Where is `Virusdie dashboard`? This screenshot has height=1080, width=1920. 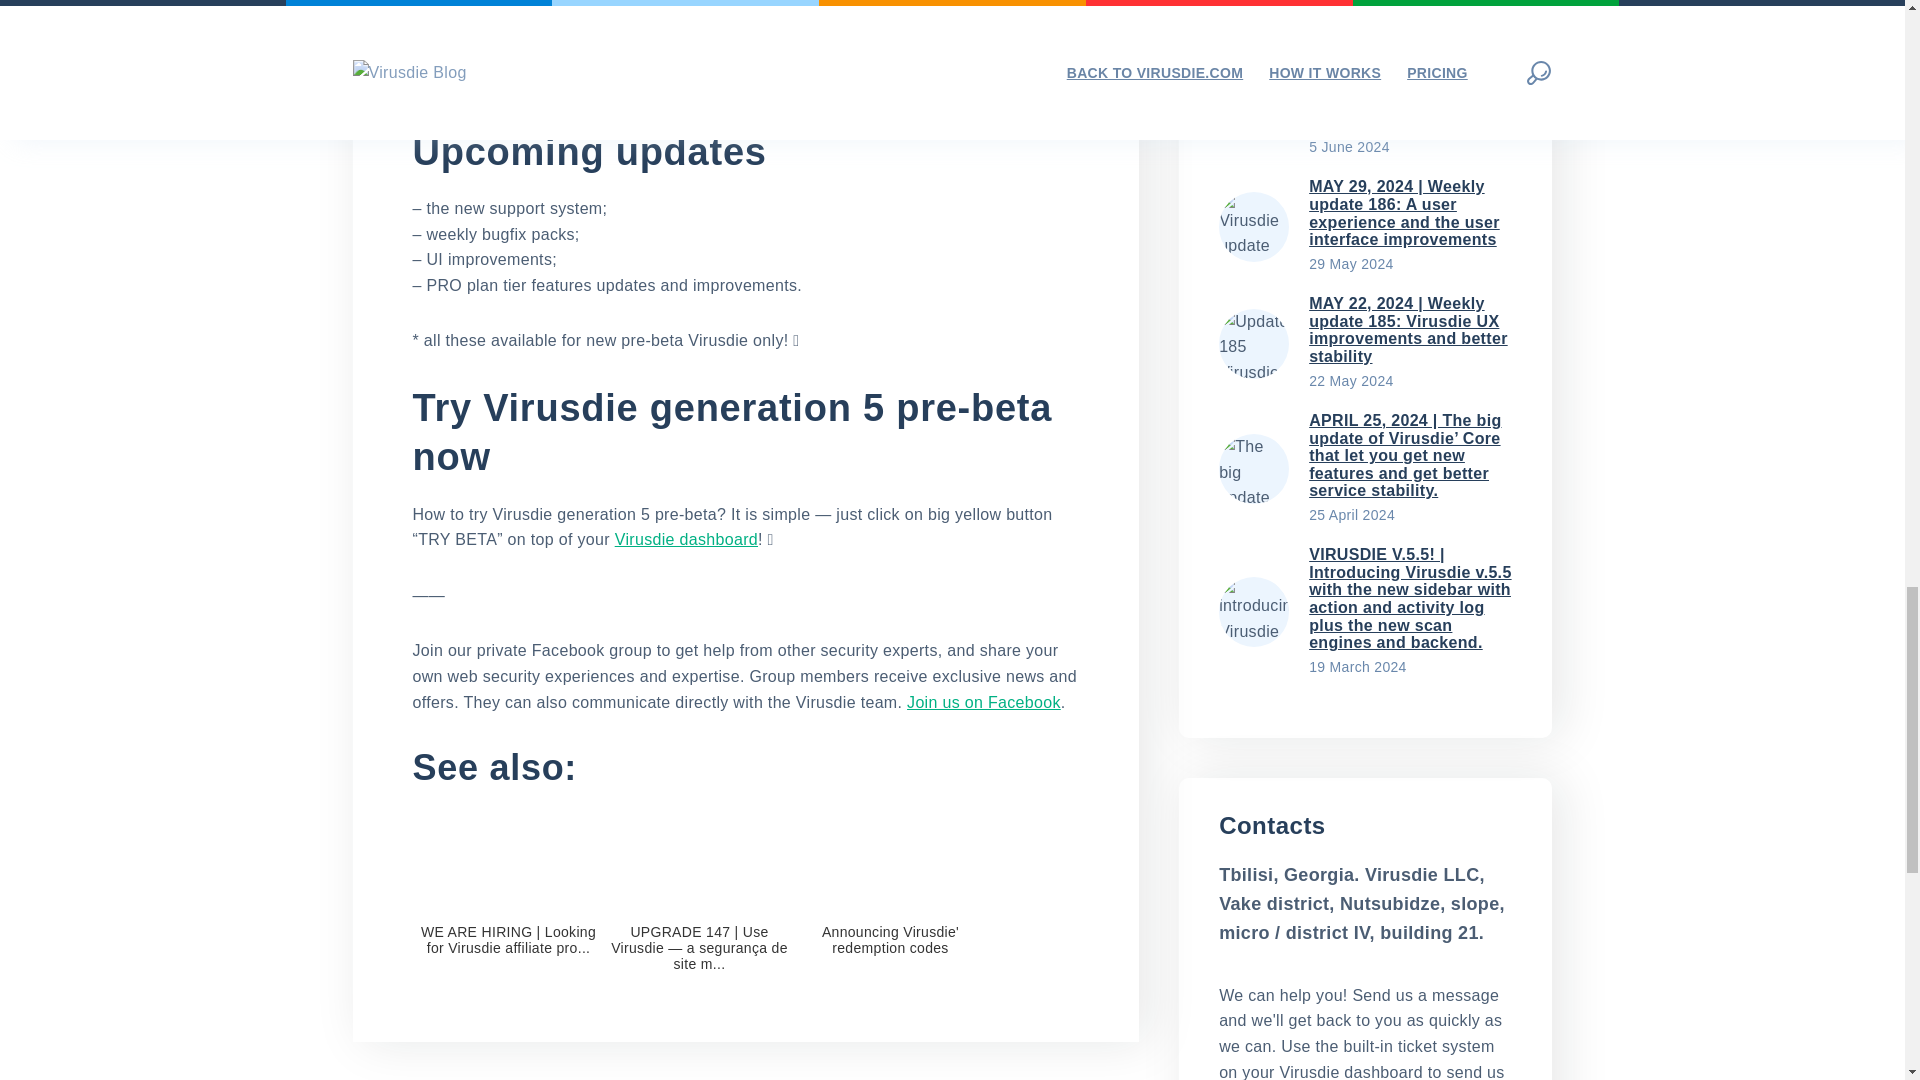 Virusdie dashboard is located at coordinates (686, 539).